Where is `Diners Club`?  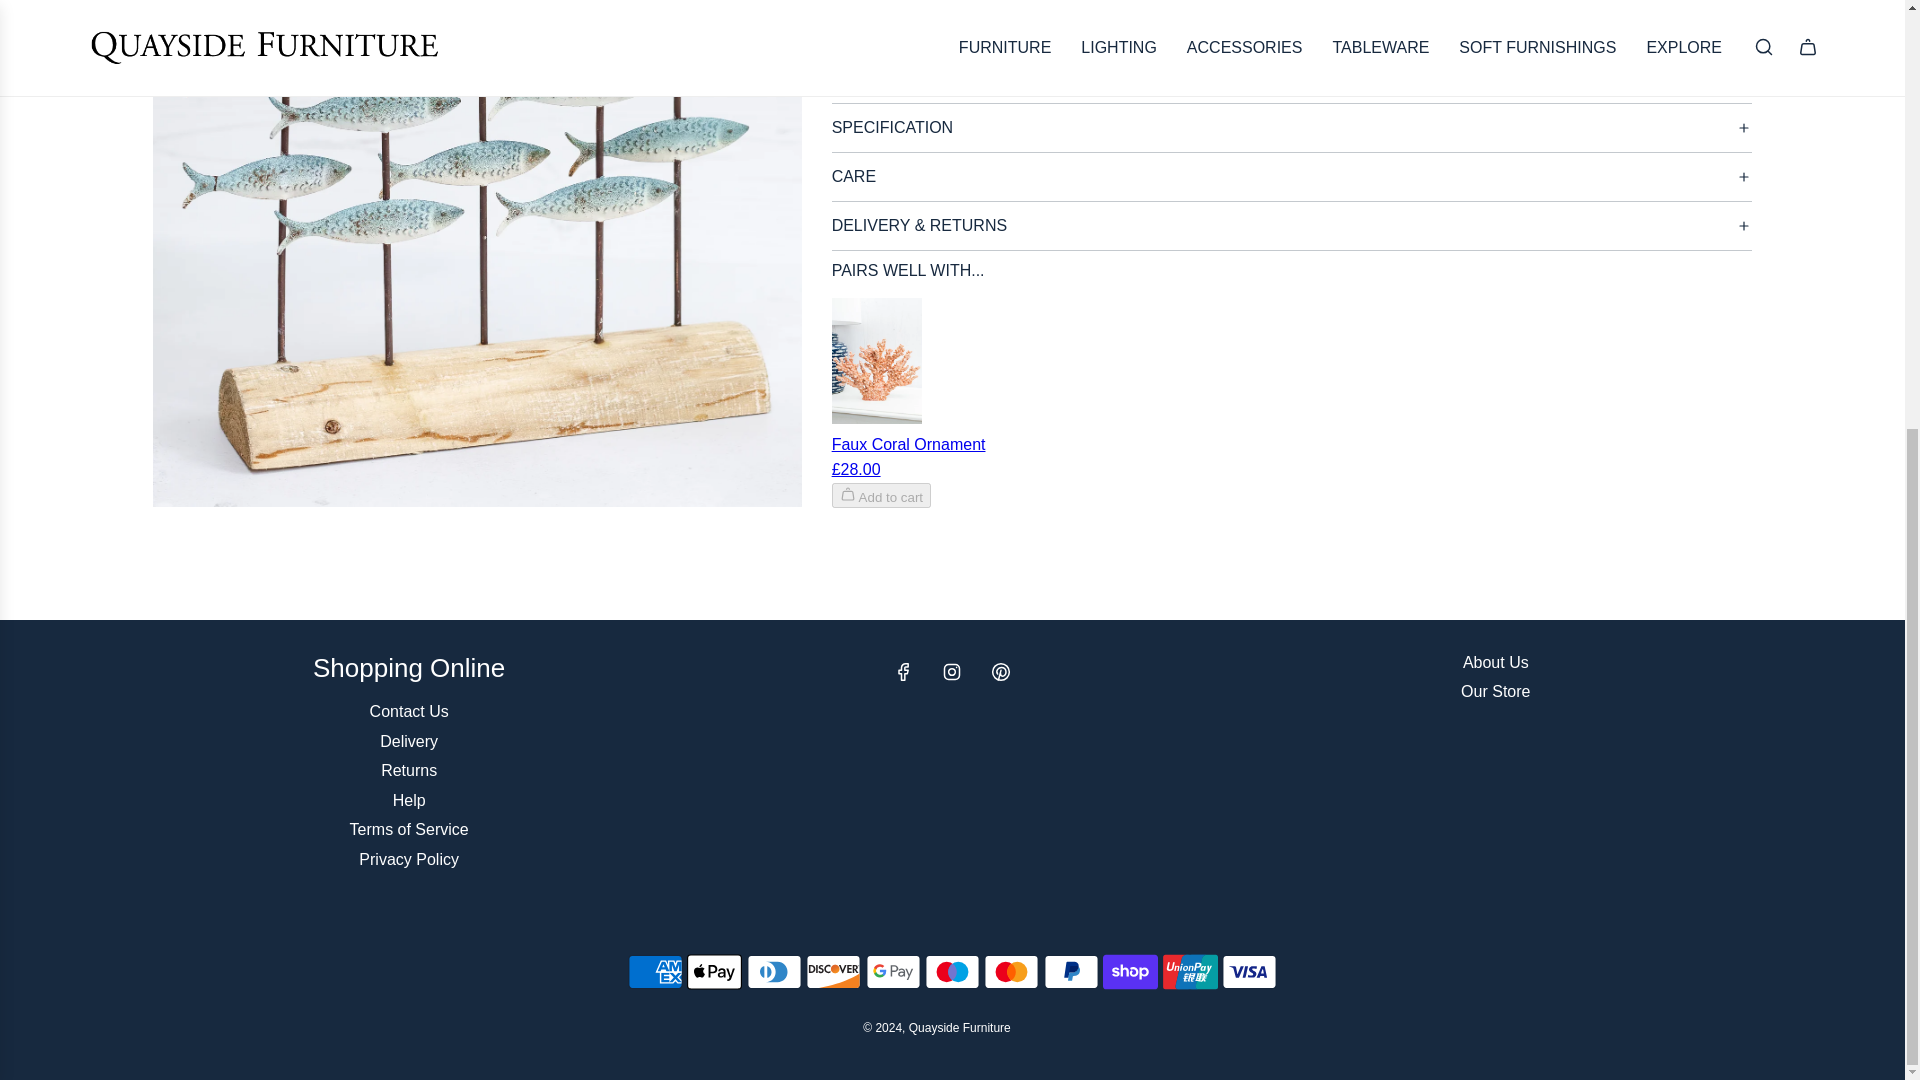
Diners Club is located at coordinates (774, 972).